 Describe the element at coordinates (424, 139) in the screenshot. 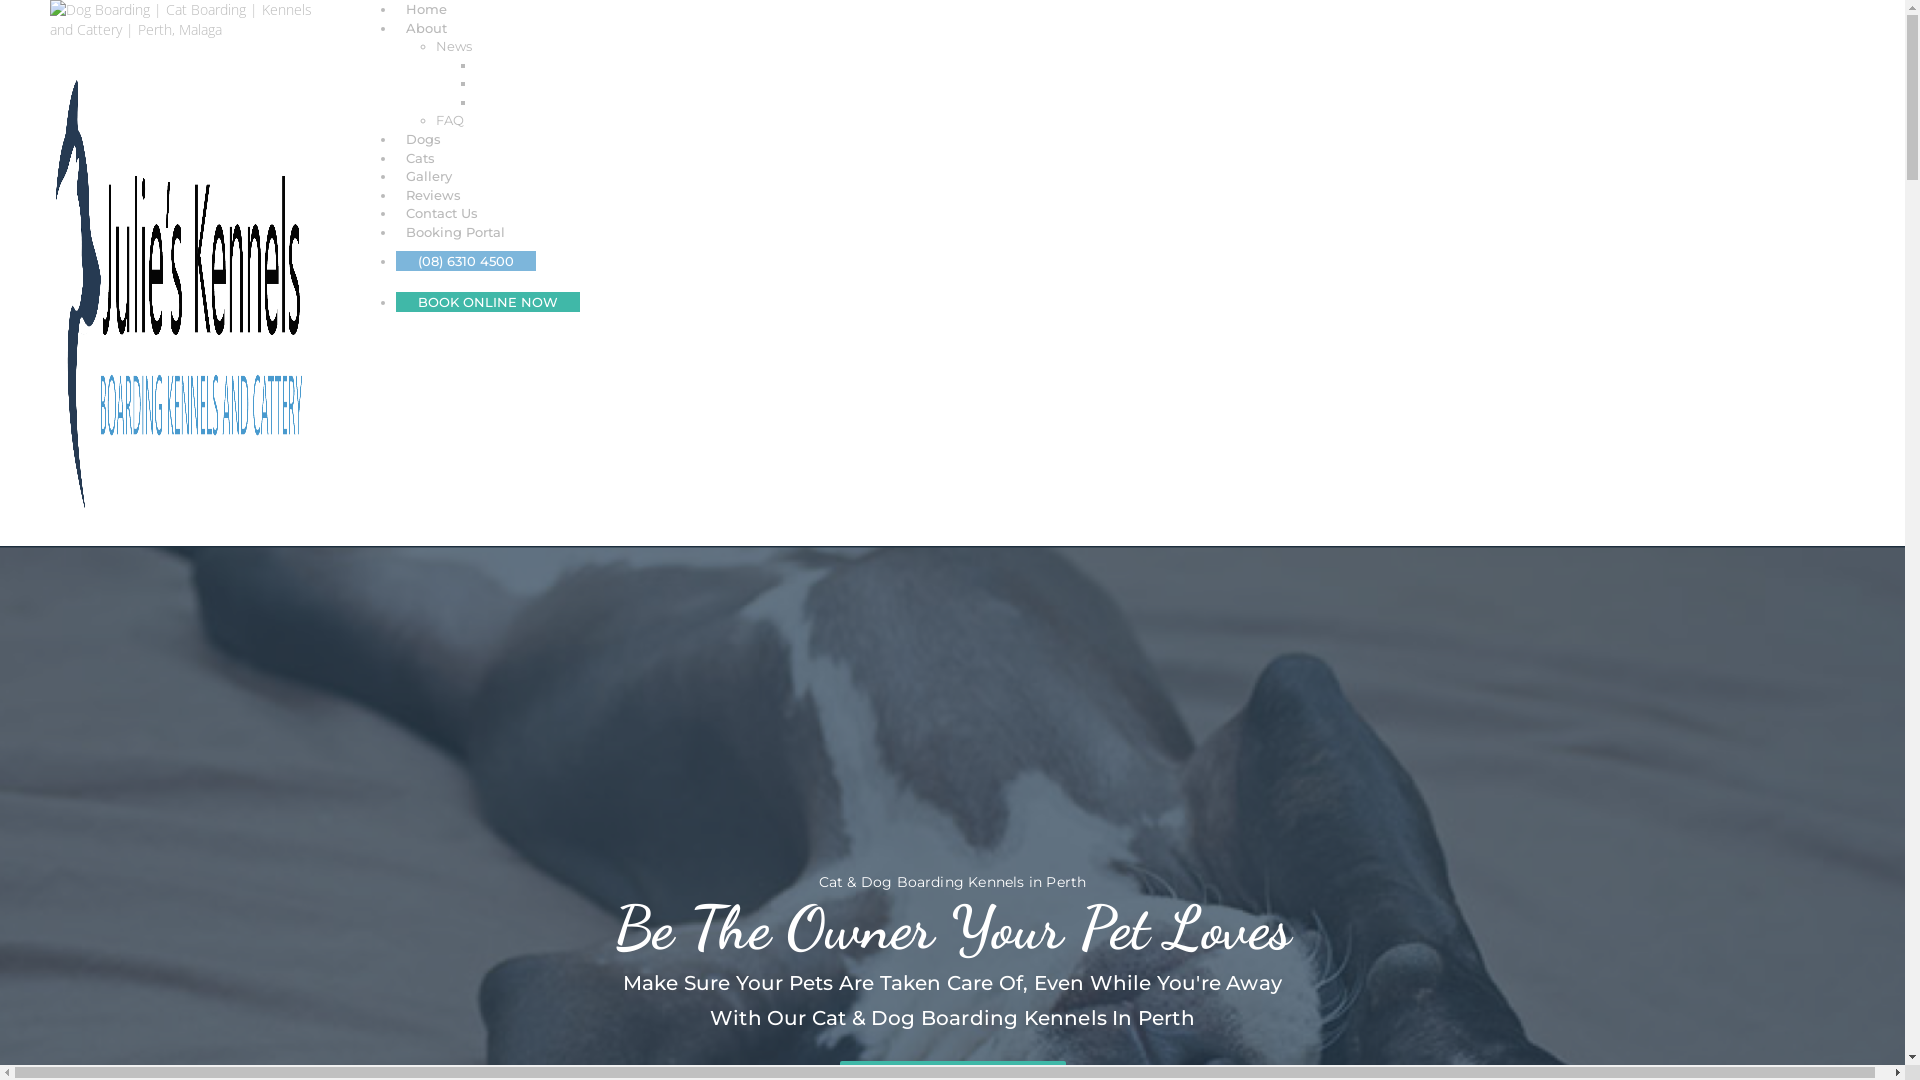

I see `Dogs` at that location.